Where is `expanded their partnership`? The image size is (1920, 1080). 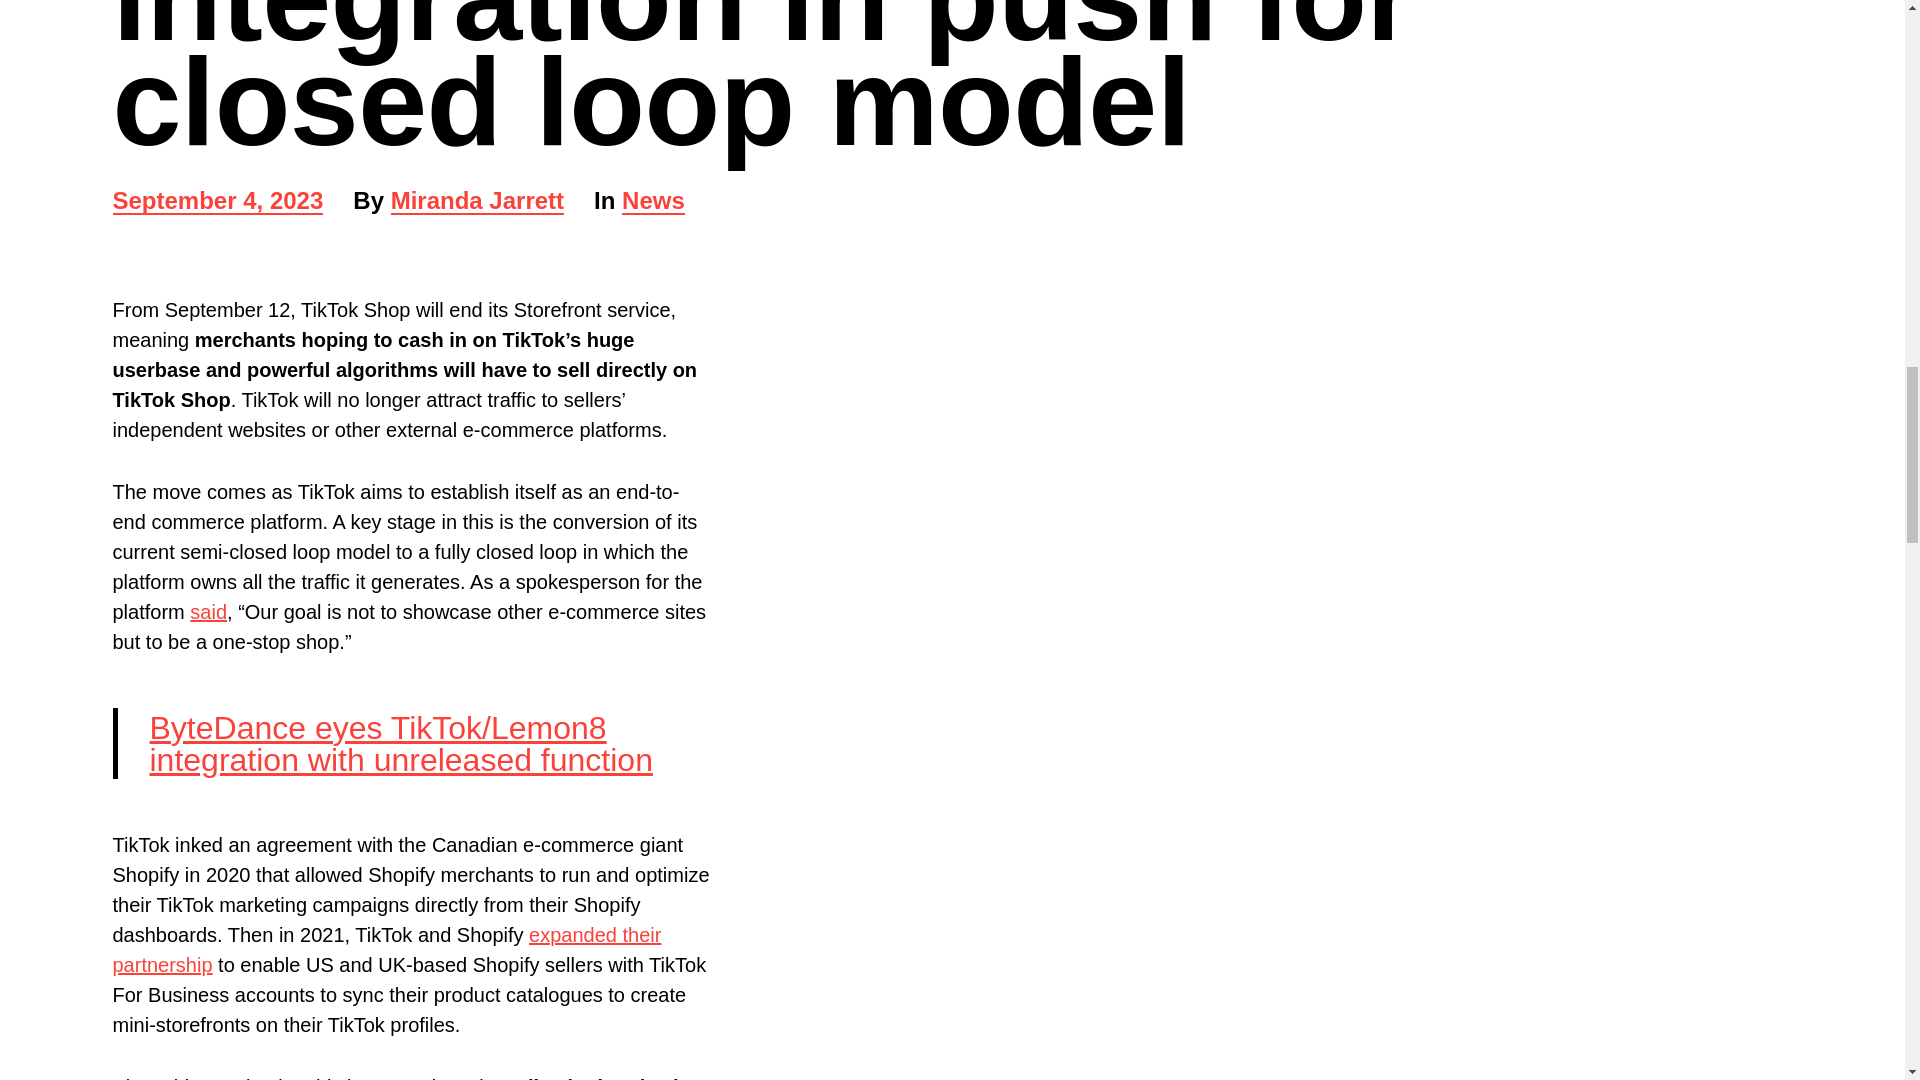
expanded their partnership is located at coordinates (478, 202).